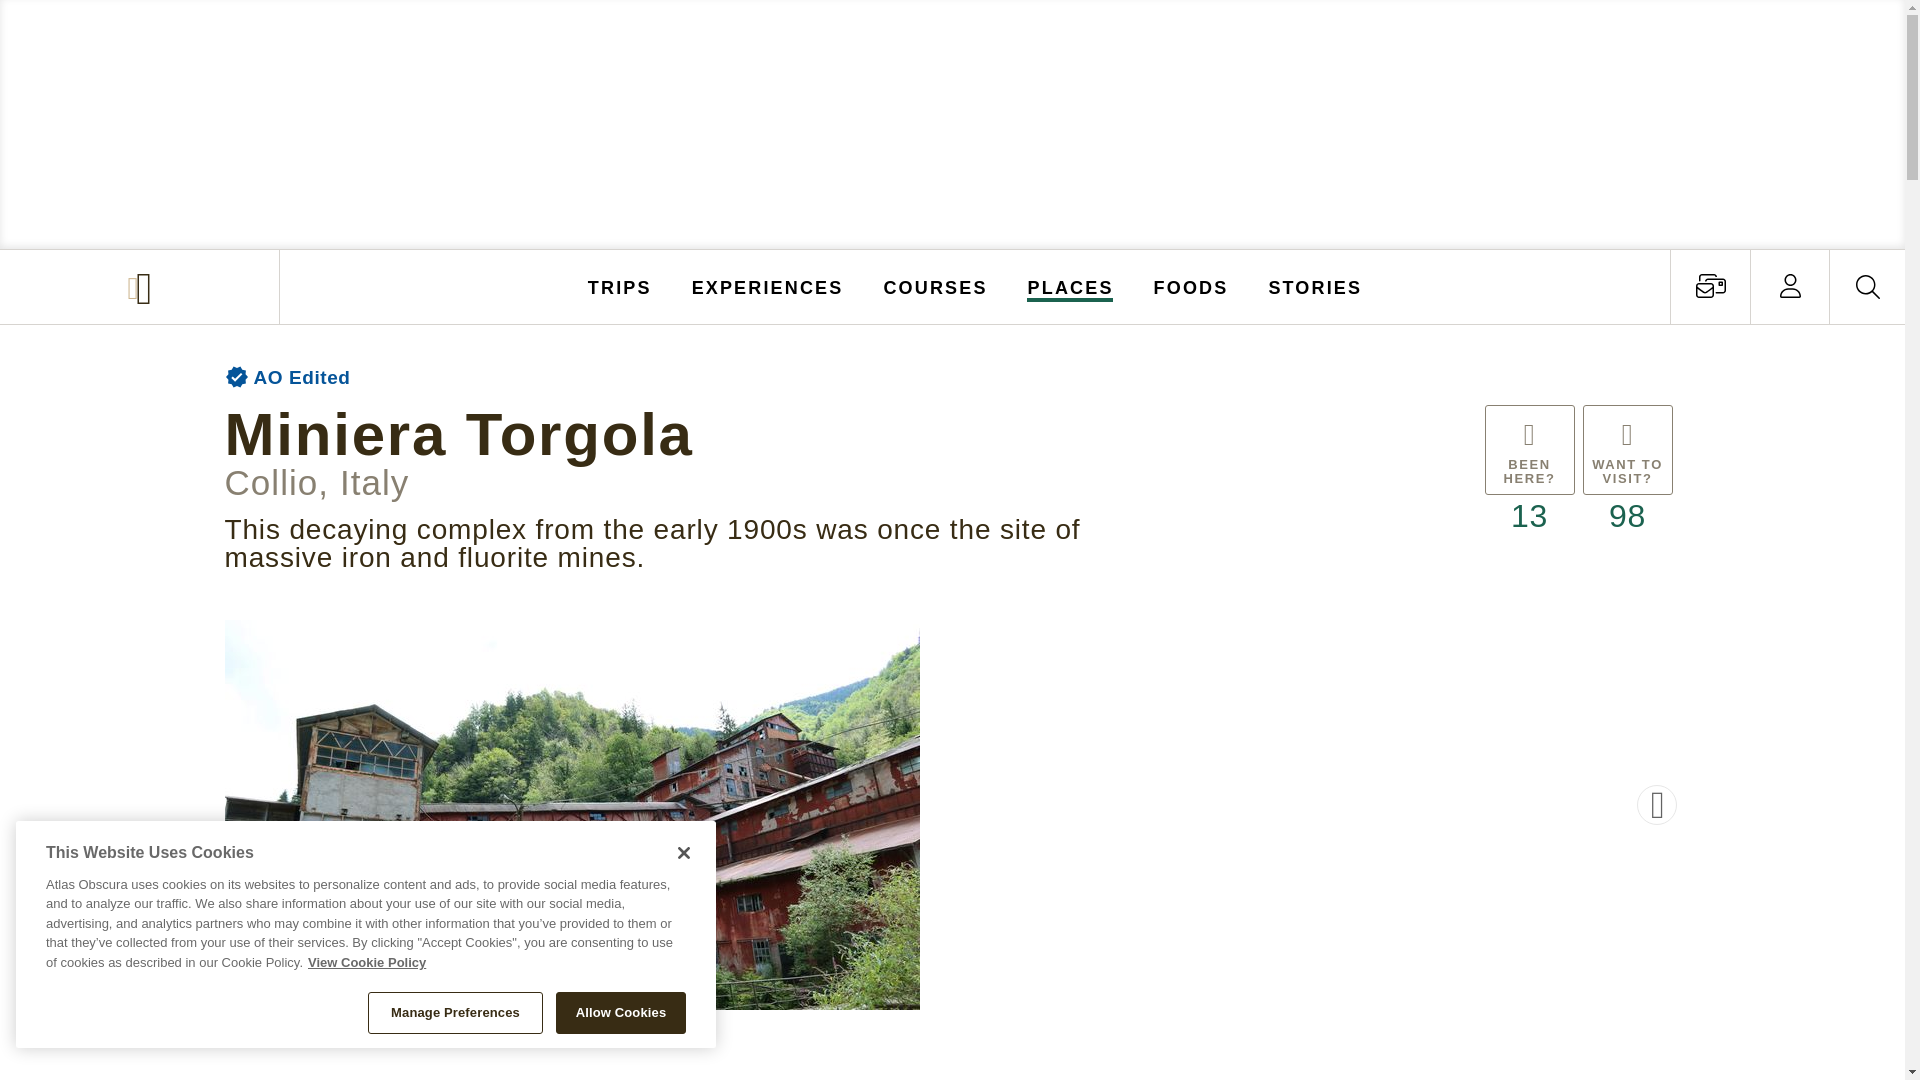 The width and height of the screenshot is (1920, 1080). Describe the element at coordinates (768, 286) in the screenshot. I see `EXPERIENCES` at that location.